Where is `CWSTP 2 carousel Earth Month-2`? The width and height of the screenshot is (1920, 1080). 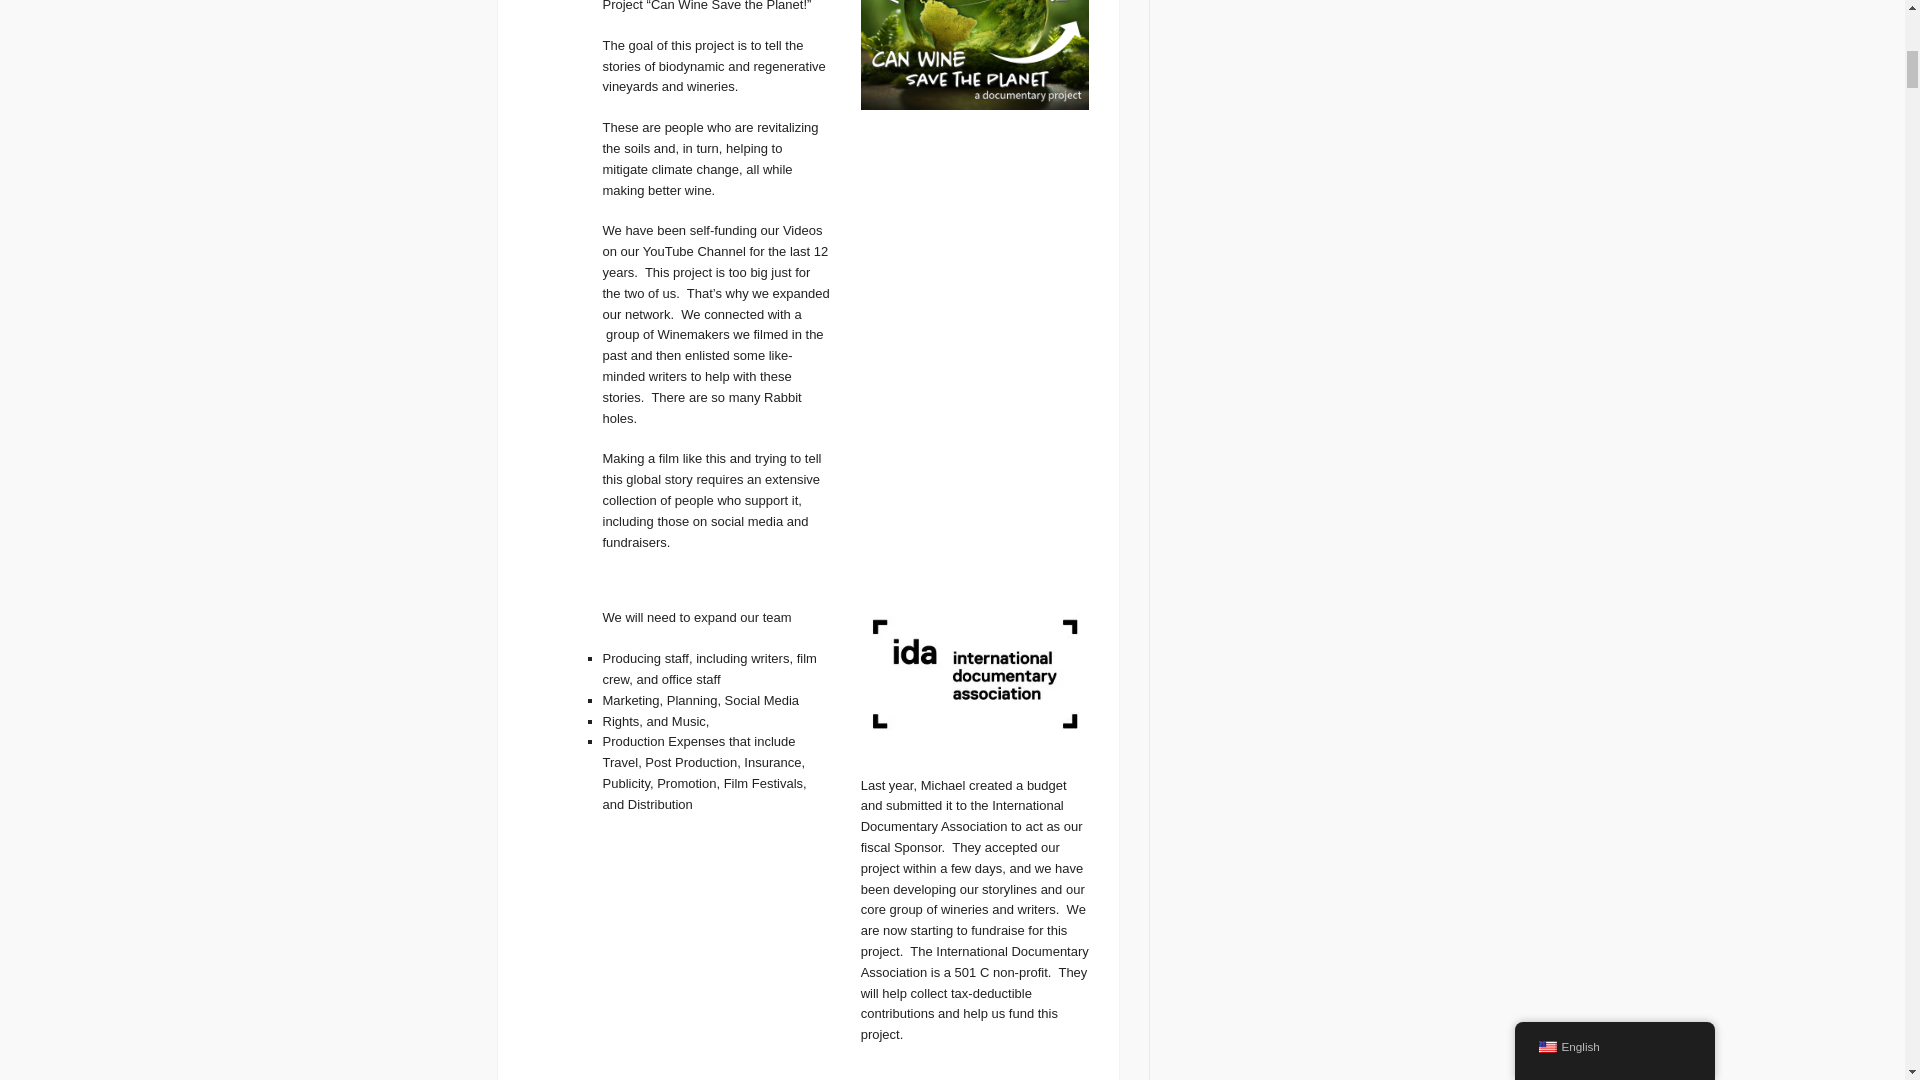
CWSTP 2 carousel Earth Month-2 is located at coordinates (974, 55).